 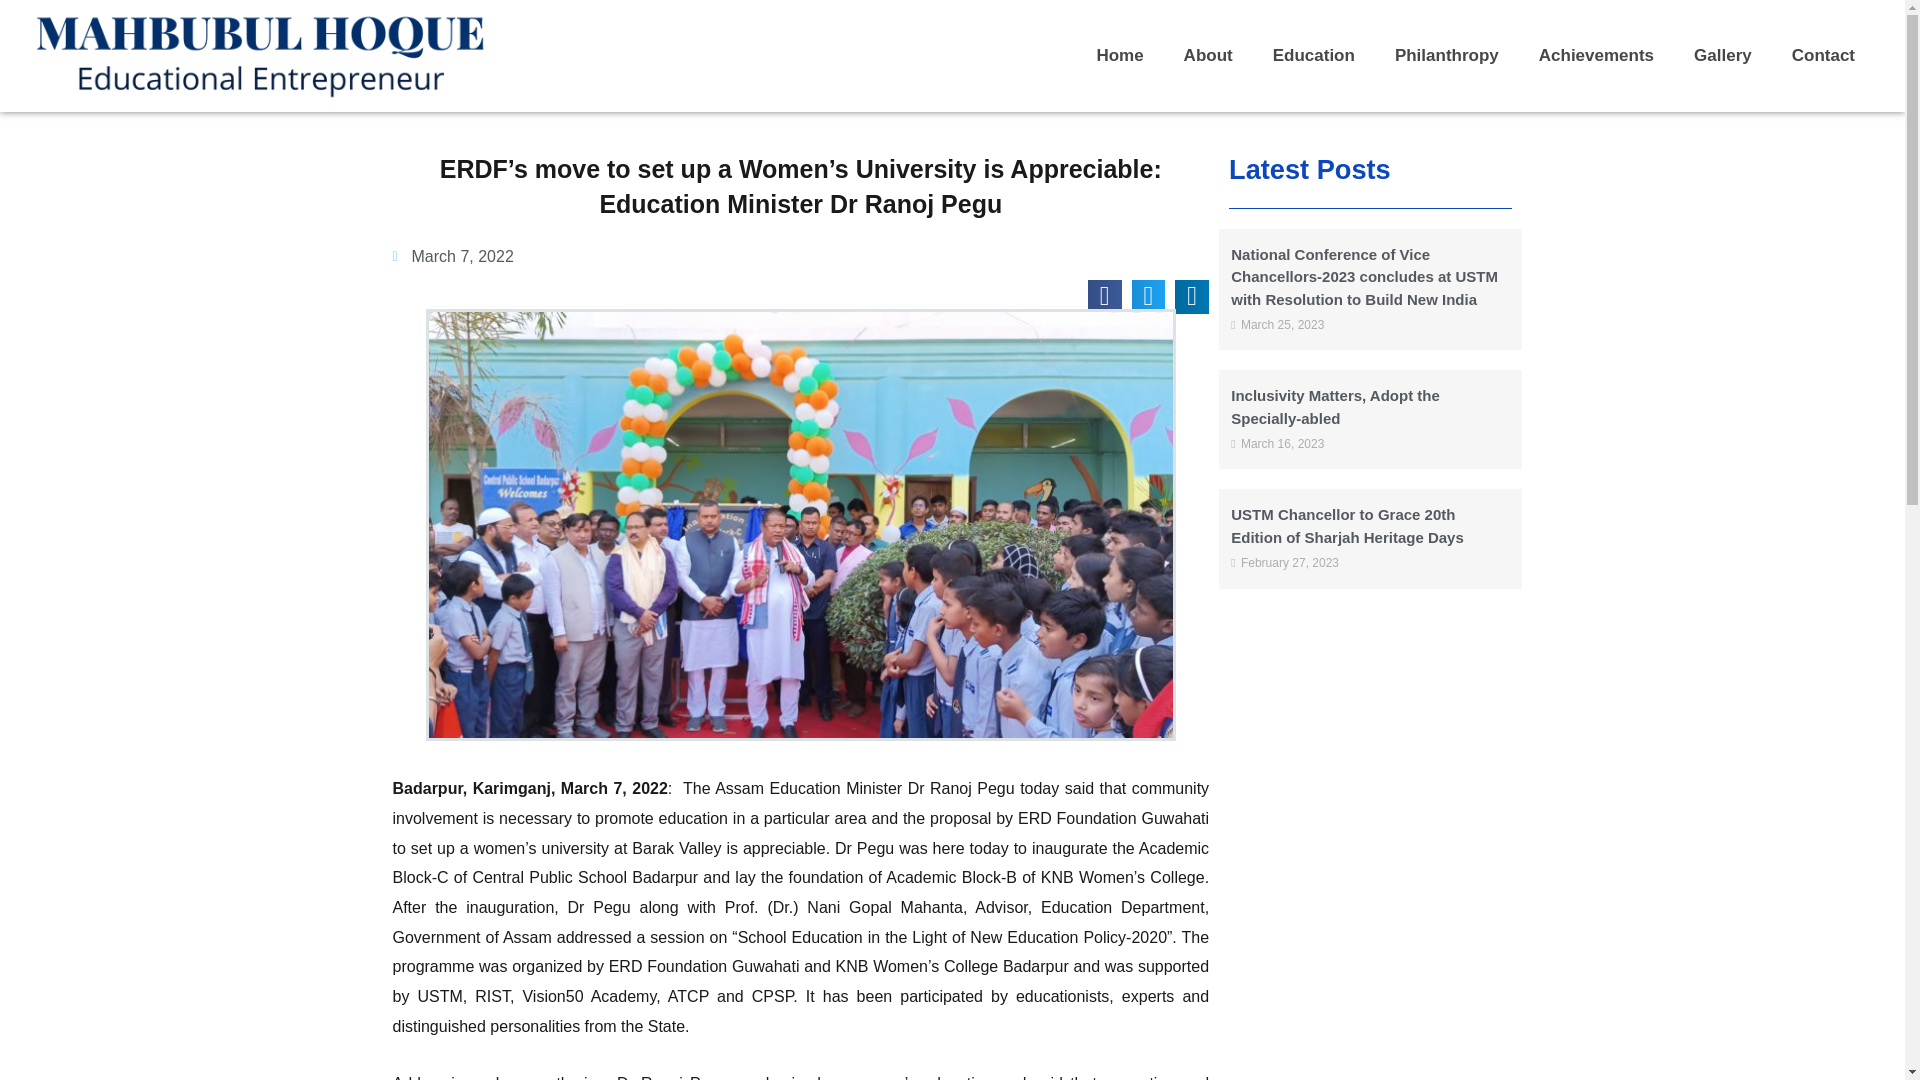 I want to click on Philanthropy, so click(x=1446, y=56).